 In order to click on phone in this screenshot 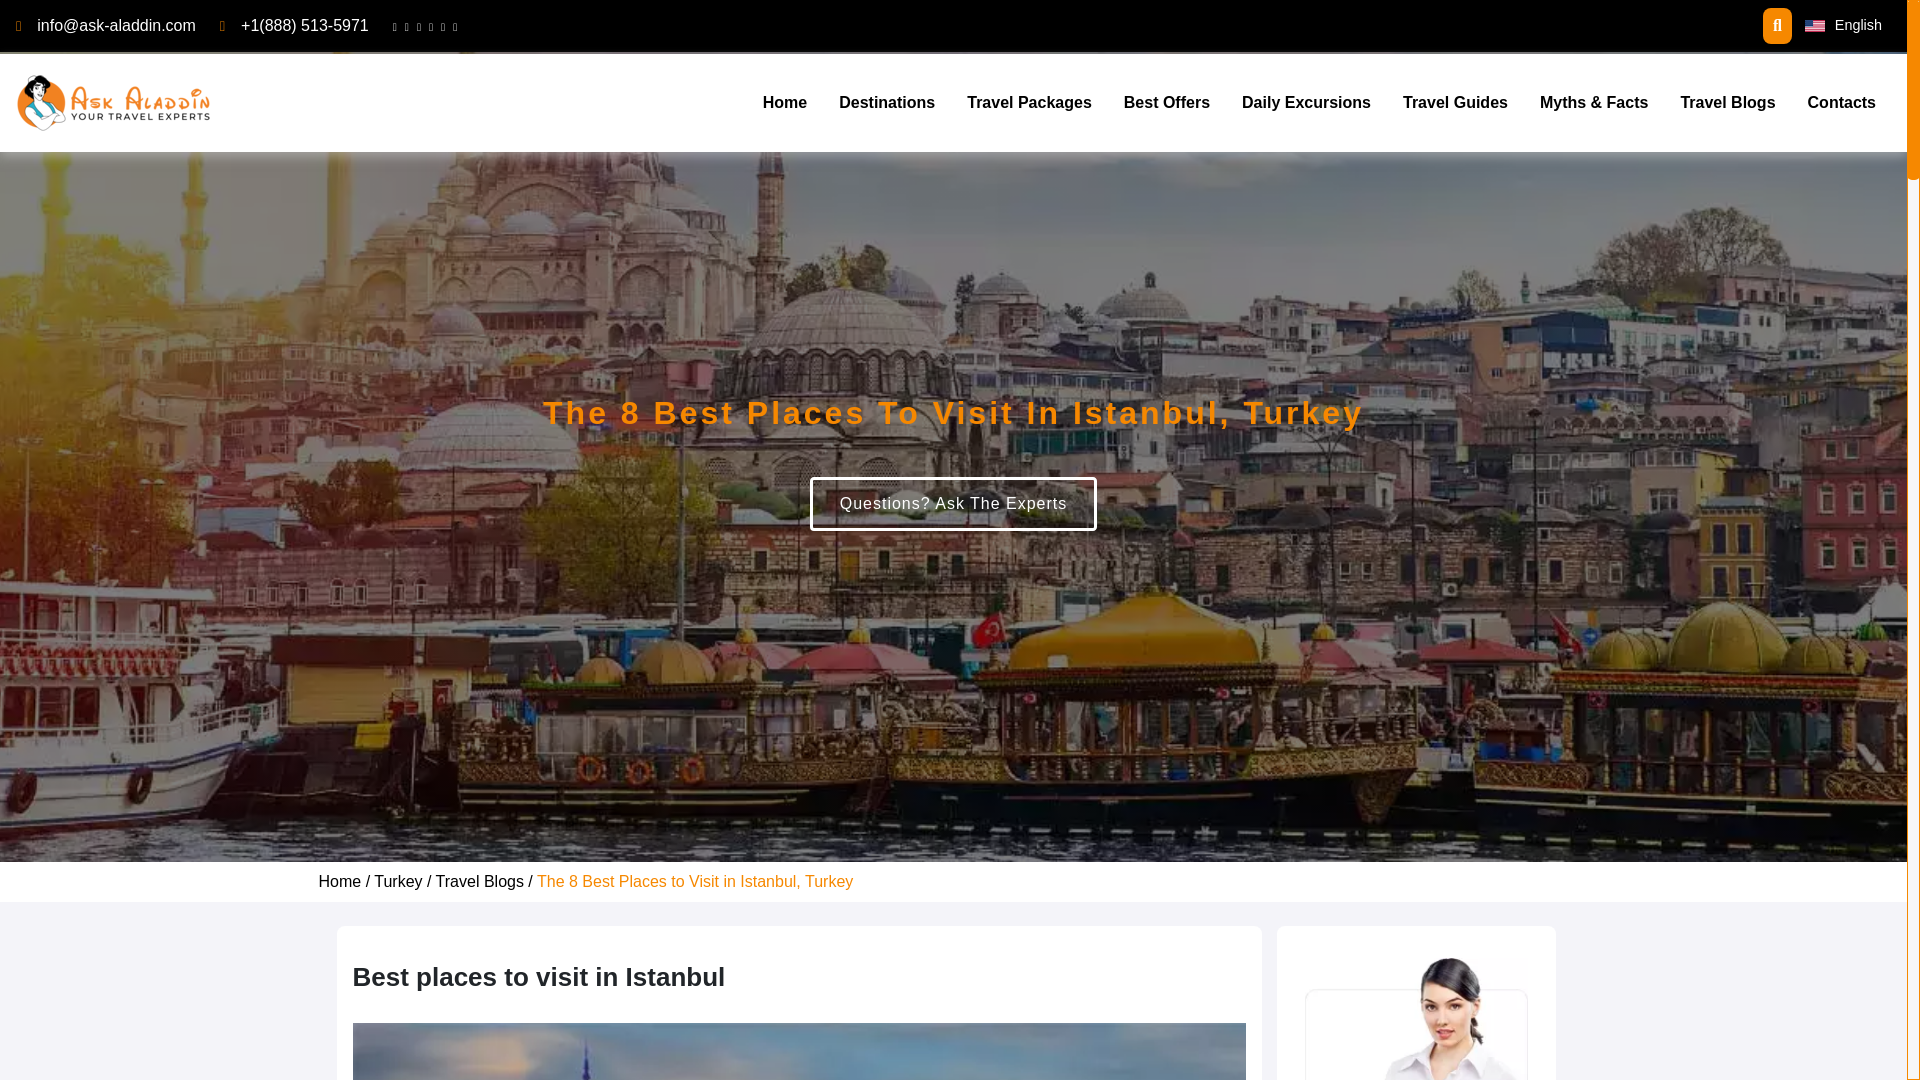, I will do `click(304, 25)`.